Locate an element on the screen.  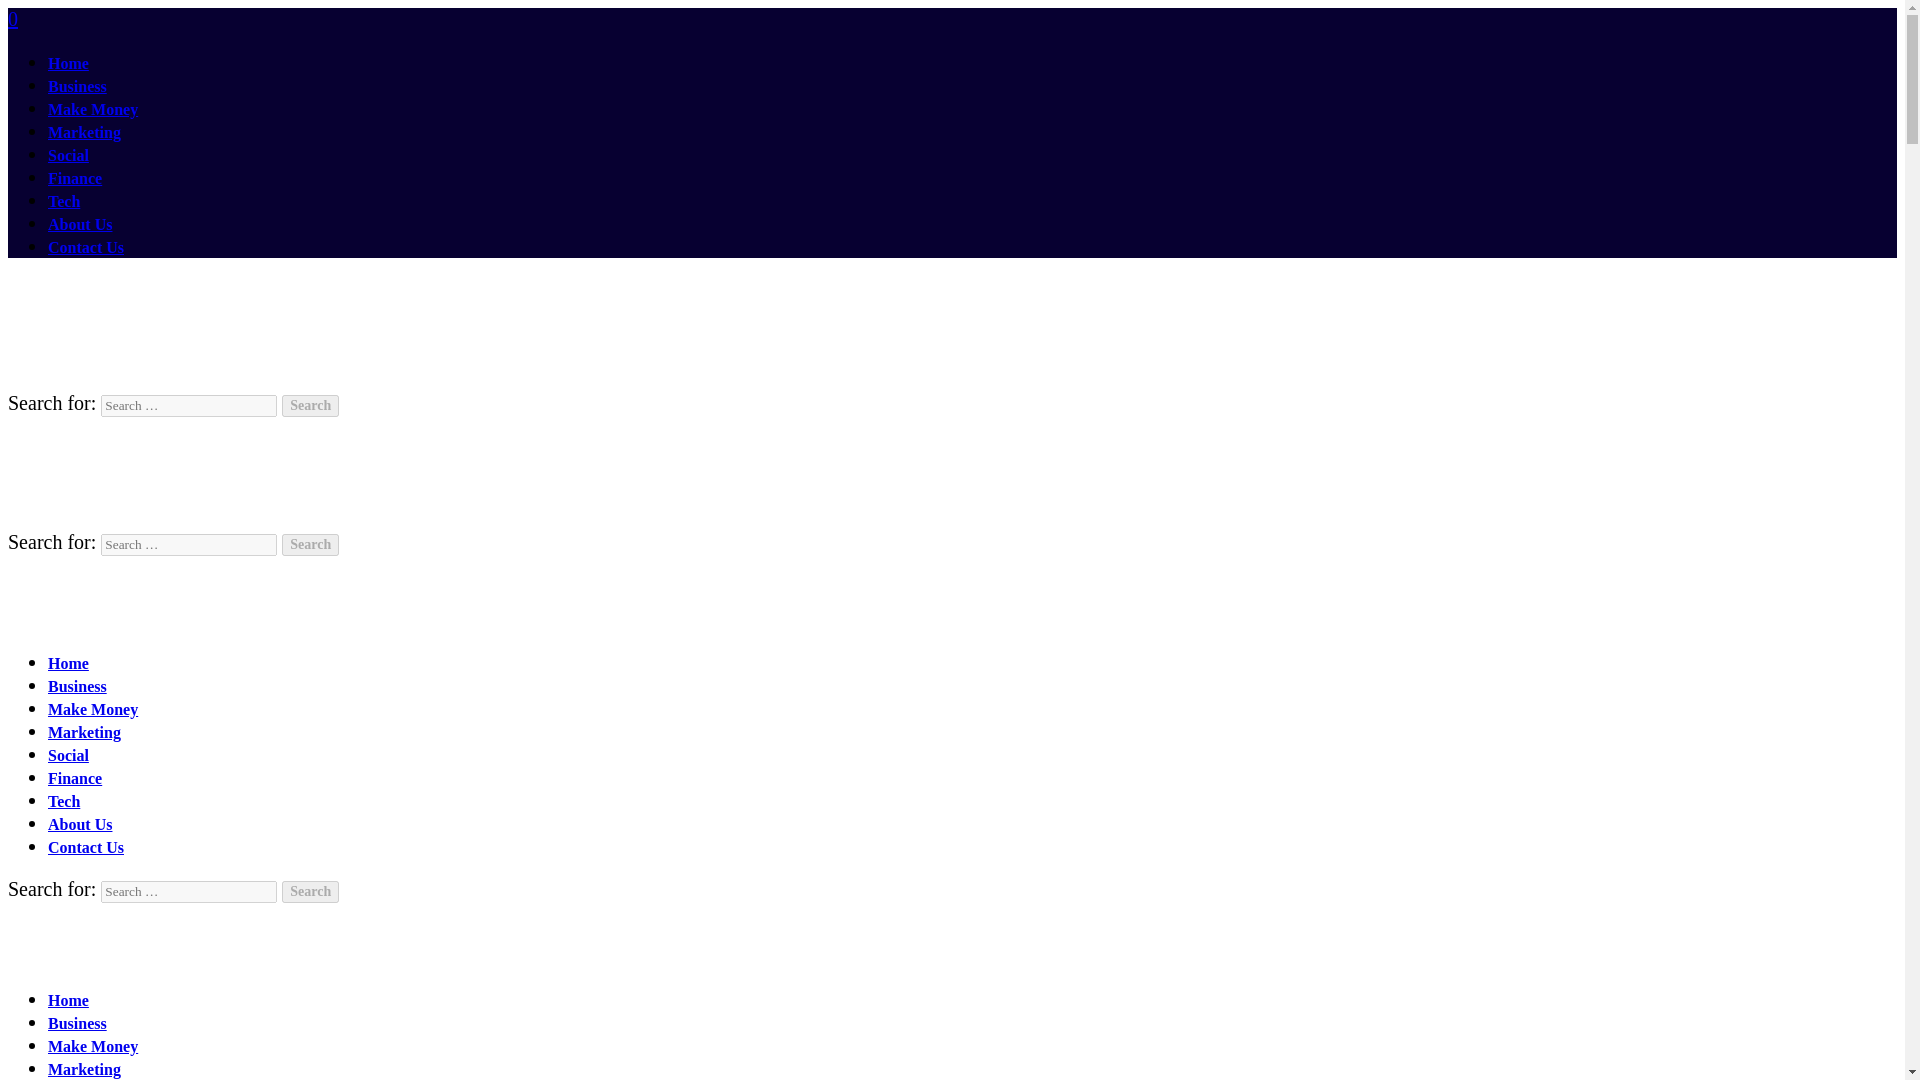
Main Path is located at coordinates (120, 956).